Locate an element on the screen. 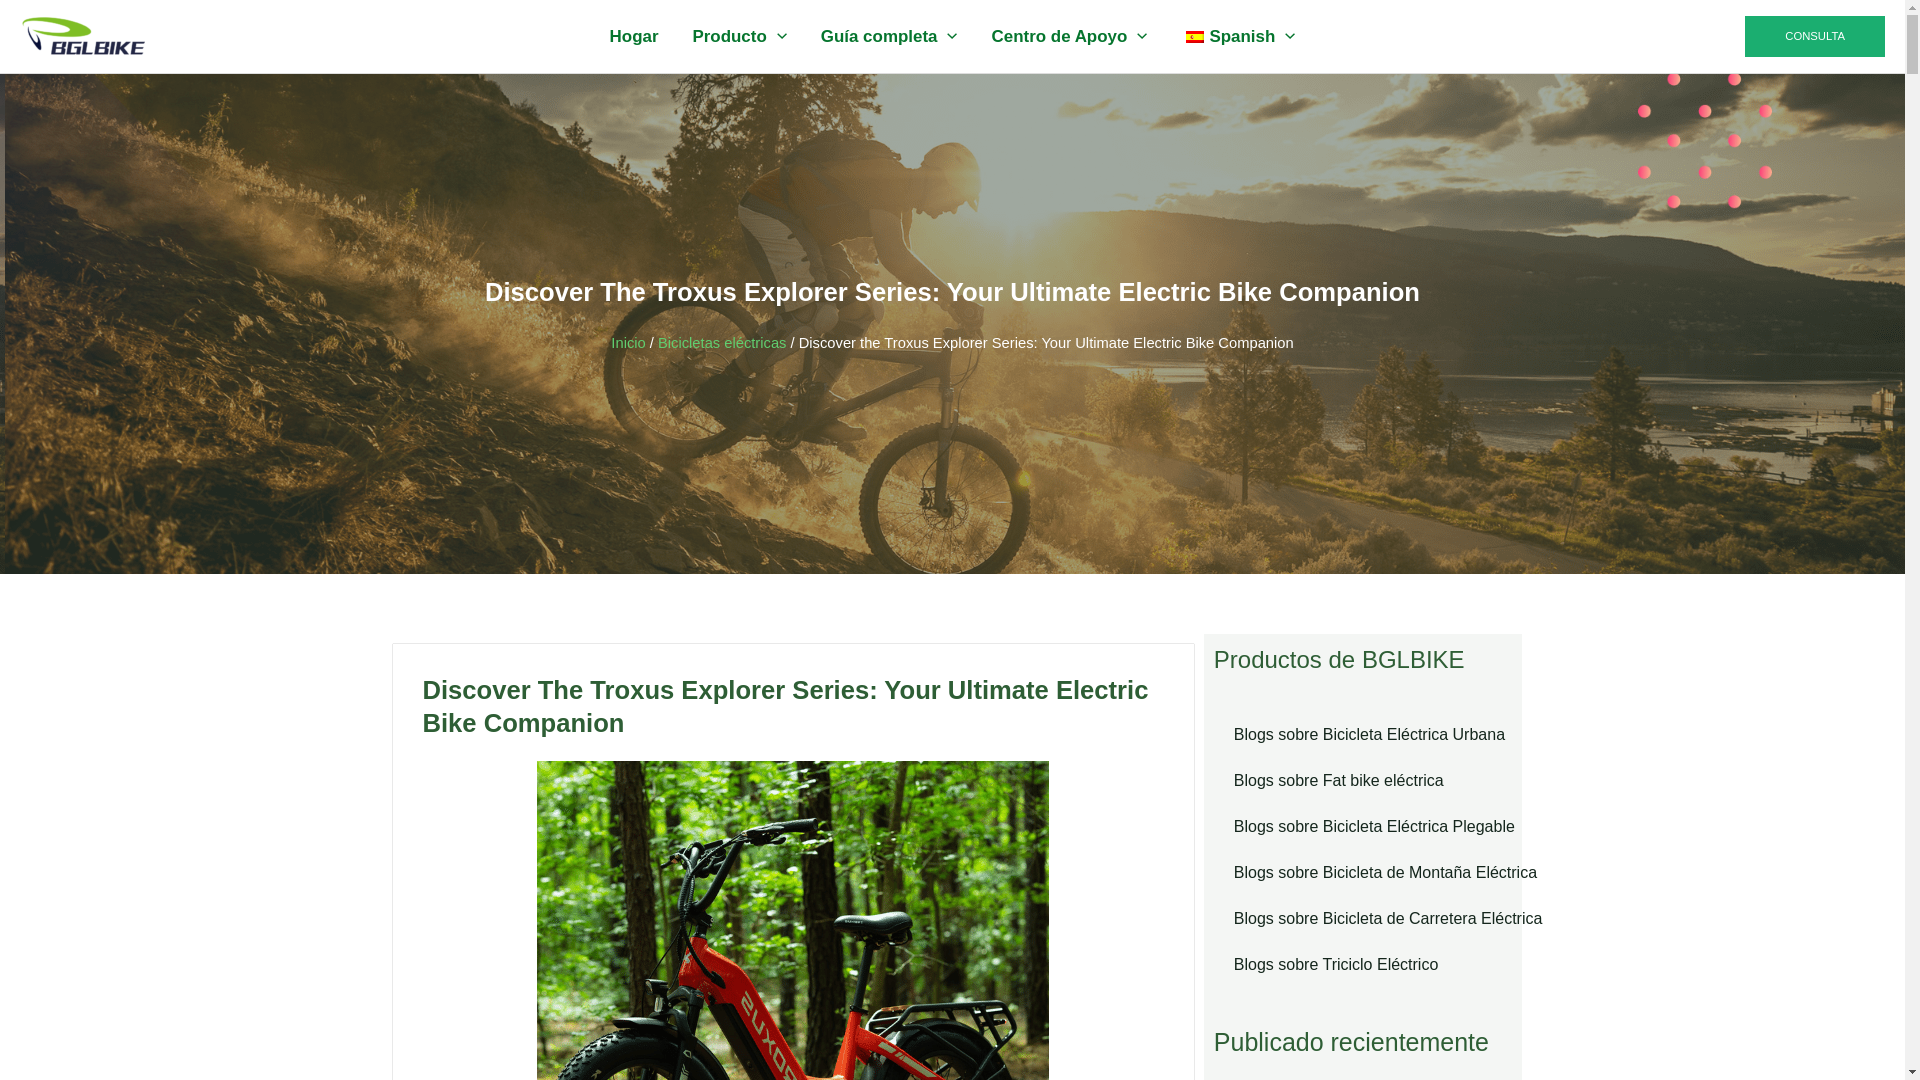 This screenshot has height=1080, width=1920. Producto is located at coordinates (738, 37).